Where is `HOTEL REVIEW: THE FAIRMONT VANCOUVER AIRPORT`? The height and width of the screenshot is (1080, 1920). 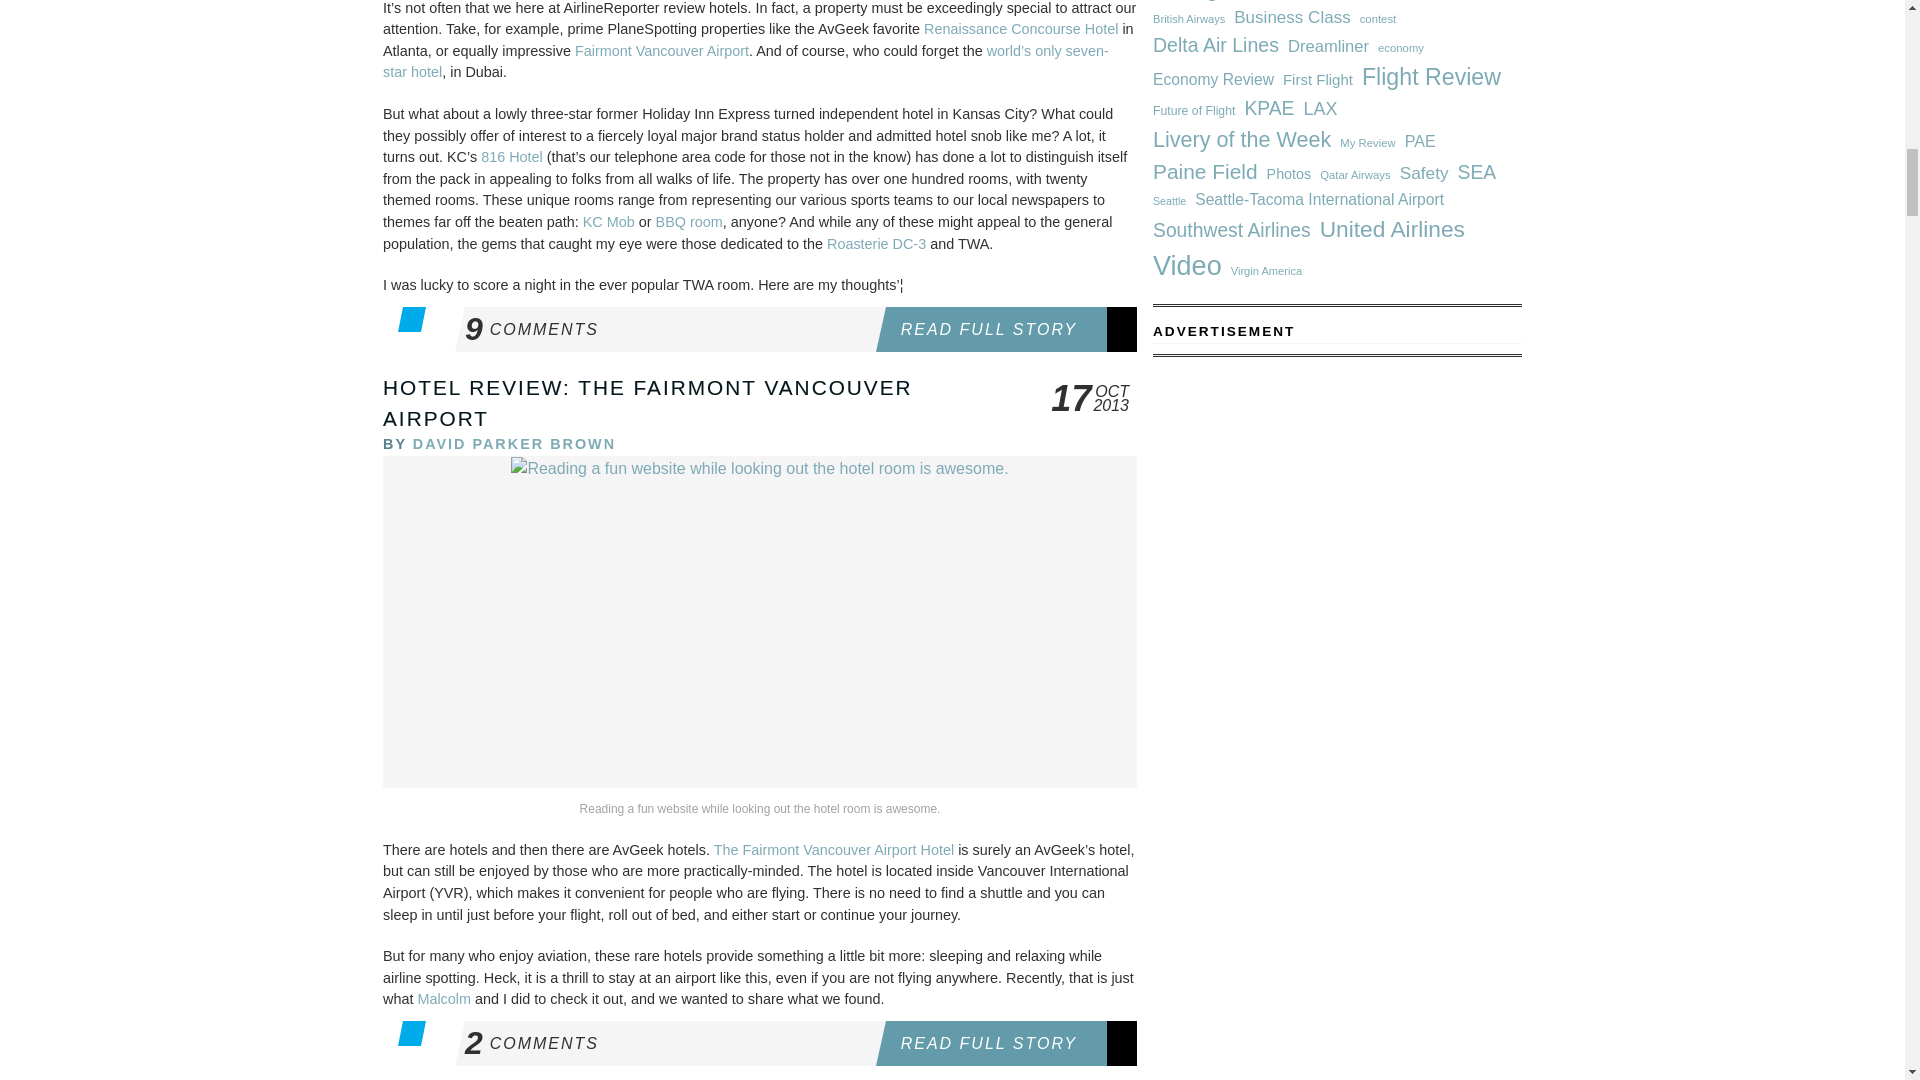
HOTEL REVIEW: THE FAIRMONT VANCOUVER AIRPORT is located at coordinates (669, 329).